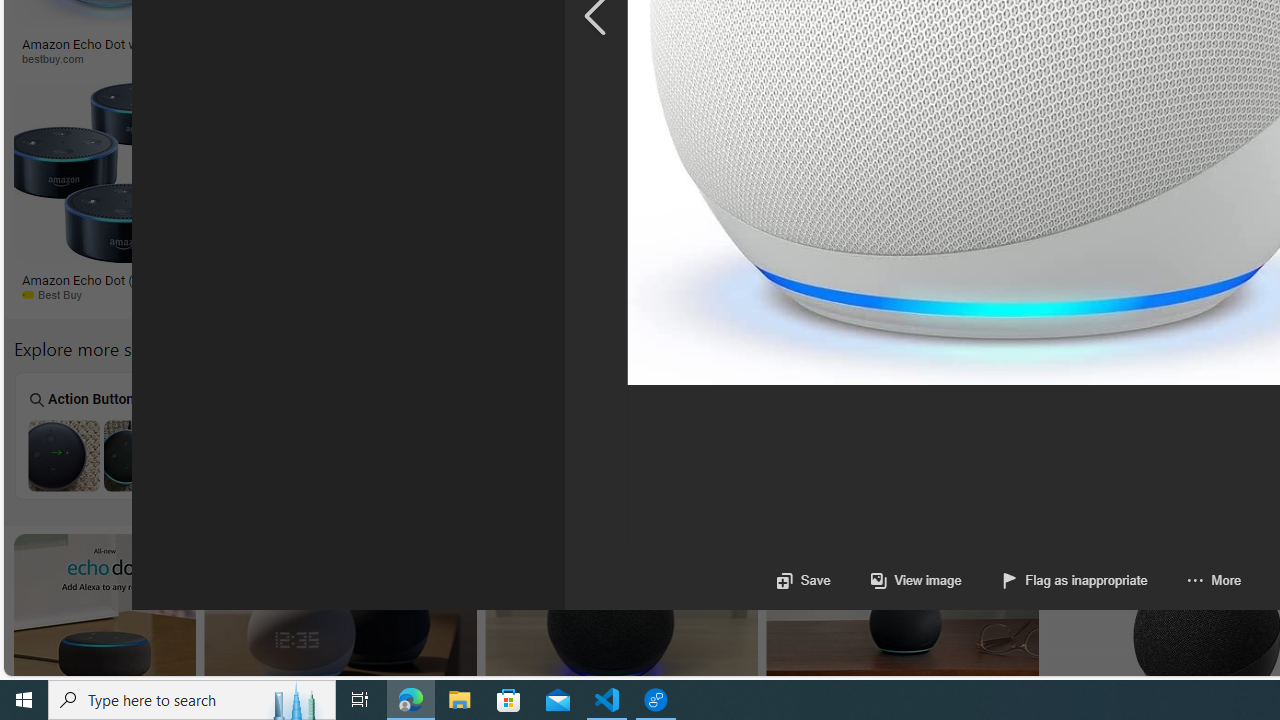 Image resolution: width=1280 pixels, height=720 pixels. I want to click on Action Button, so click(101, 436).